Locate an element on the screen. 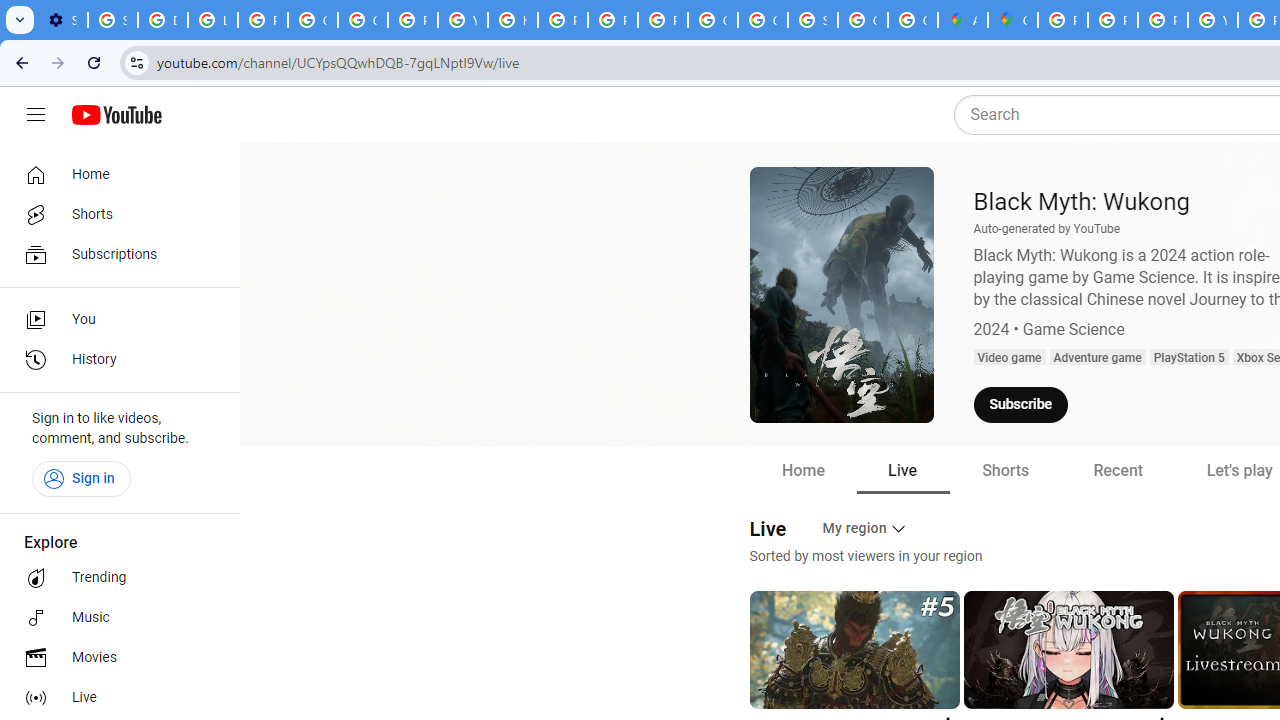 The height and width of the screenshot is (720, 1280). Recent is located at coordinates (1117, 470).